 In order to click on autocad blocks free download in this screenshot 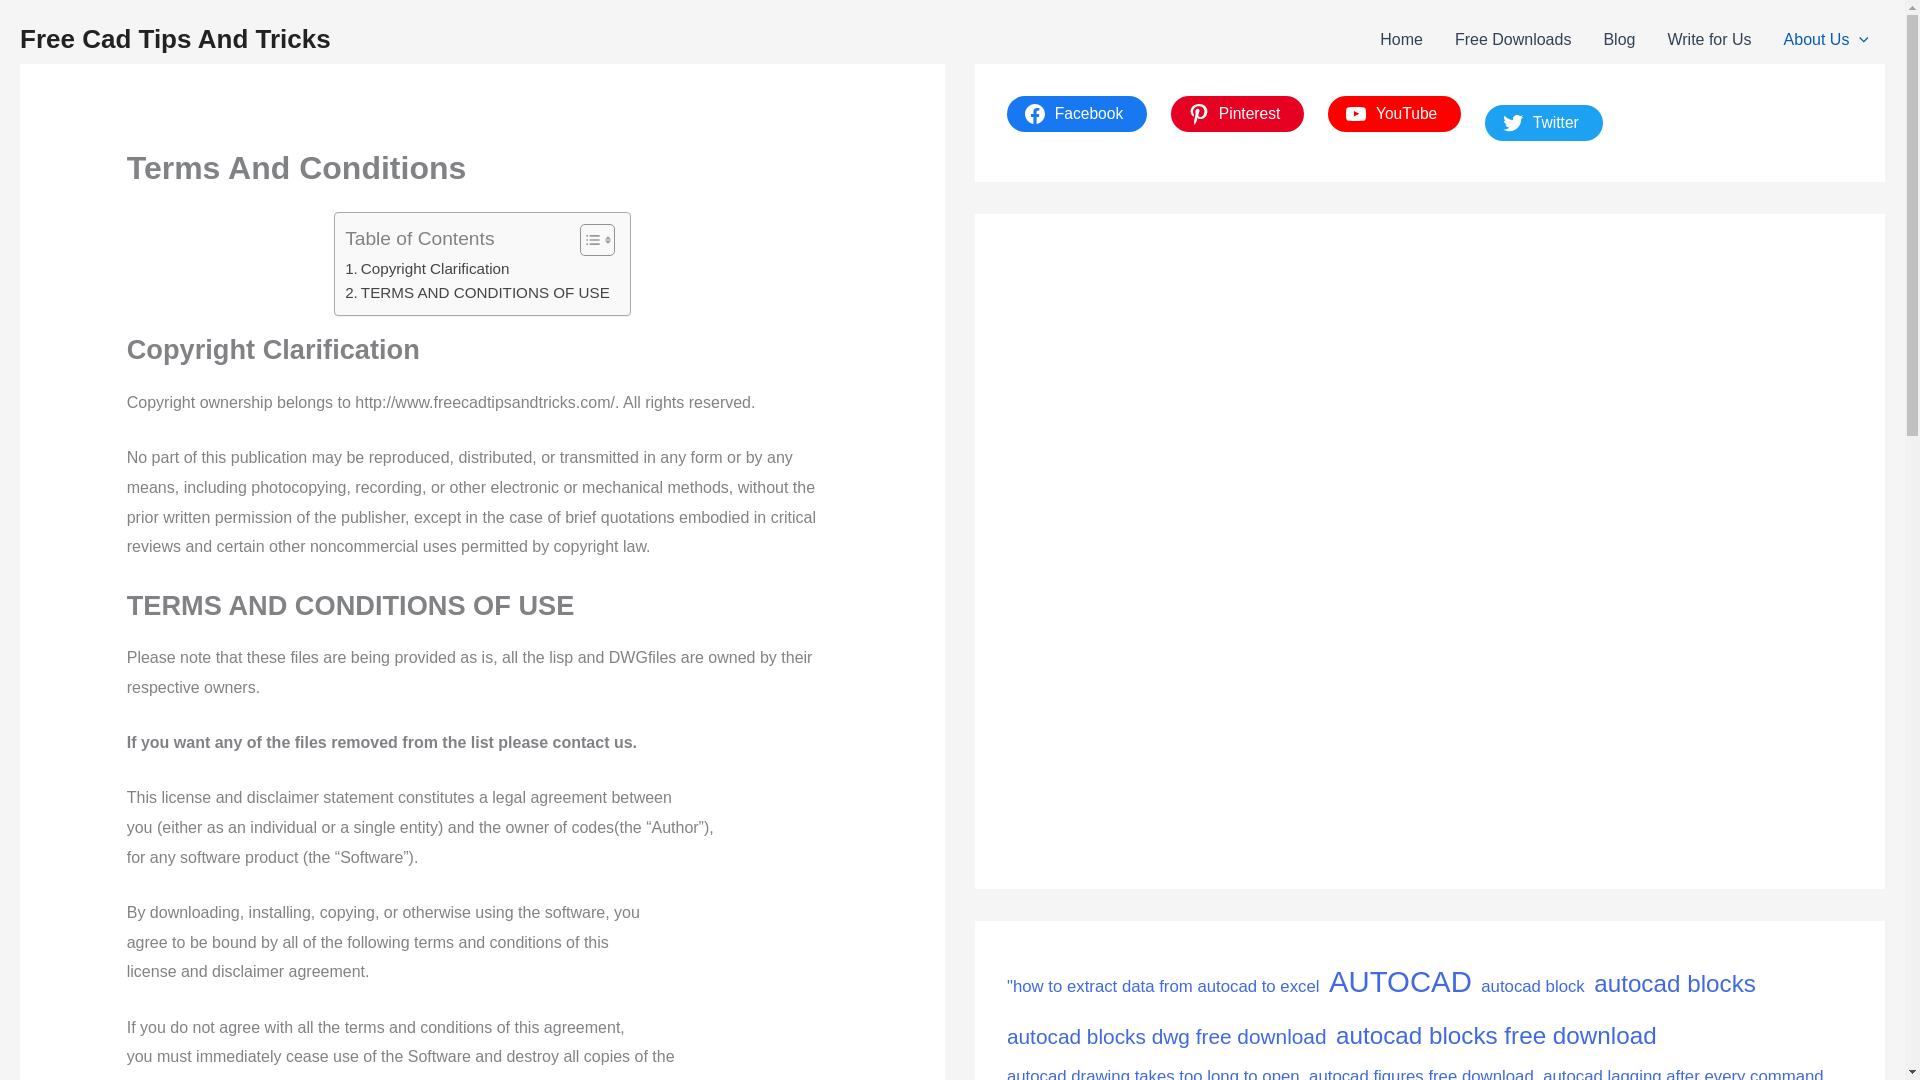, I will do `click(1496, 1036)`.